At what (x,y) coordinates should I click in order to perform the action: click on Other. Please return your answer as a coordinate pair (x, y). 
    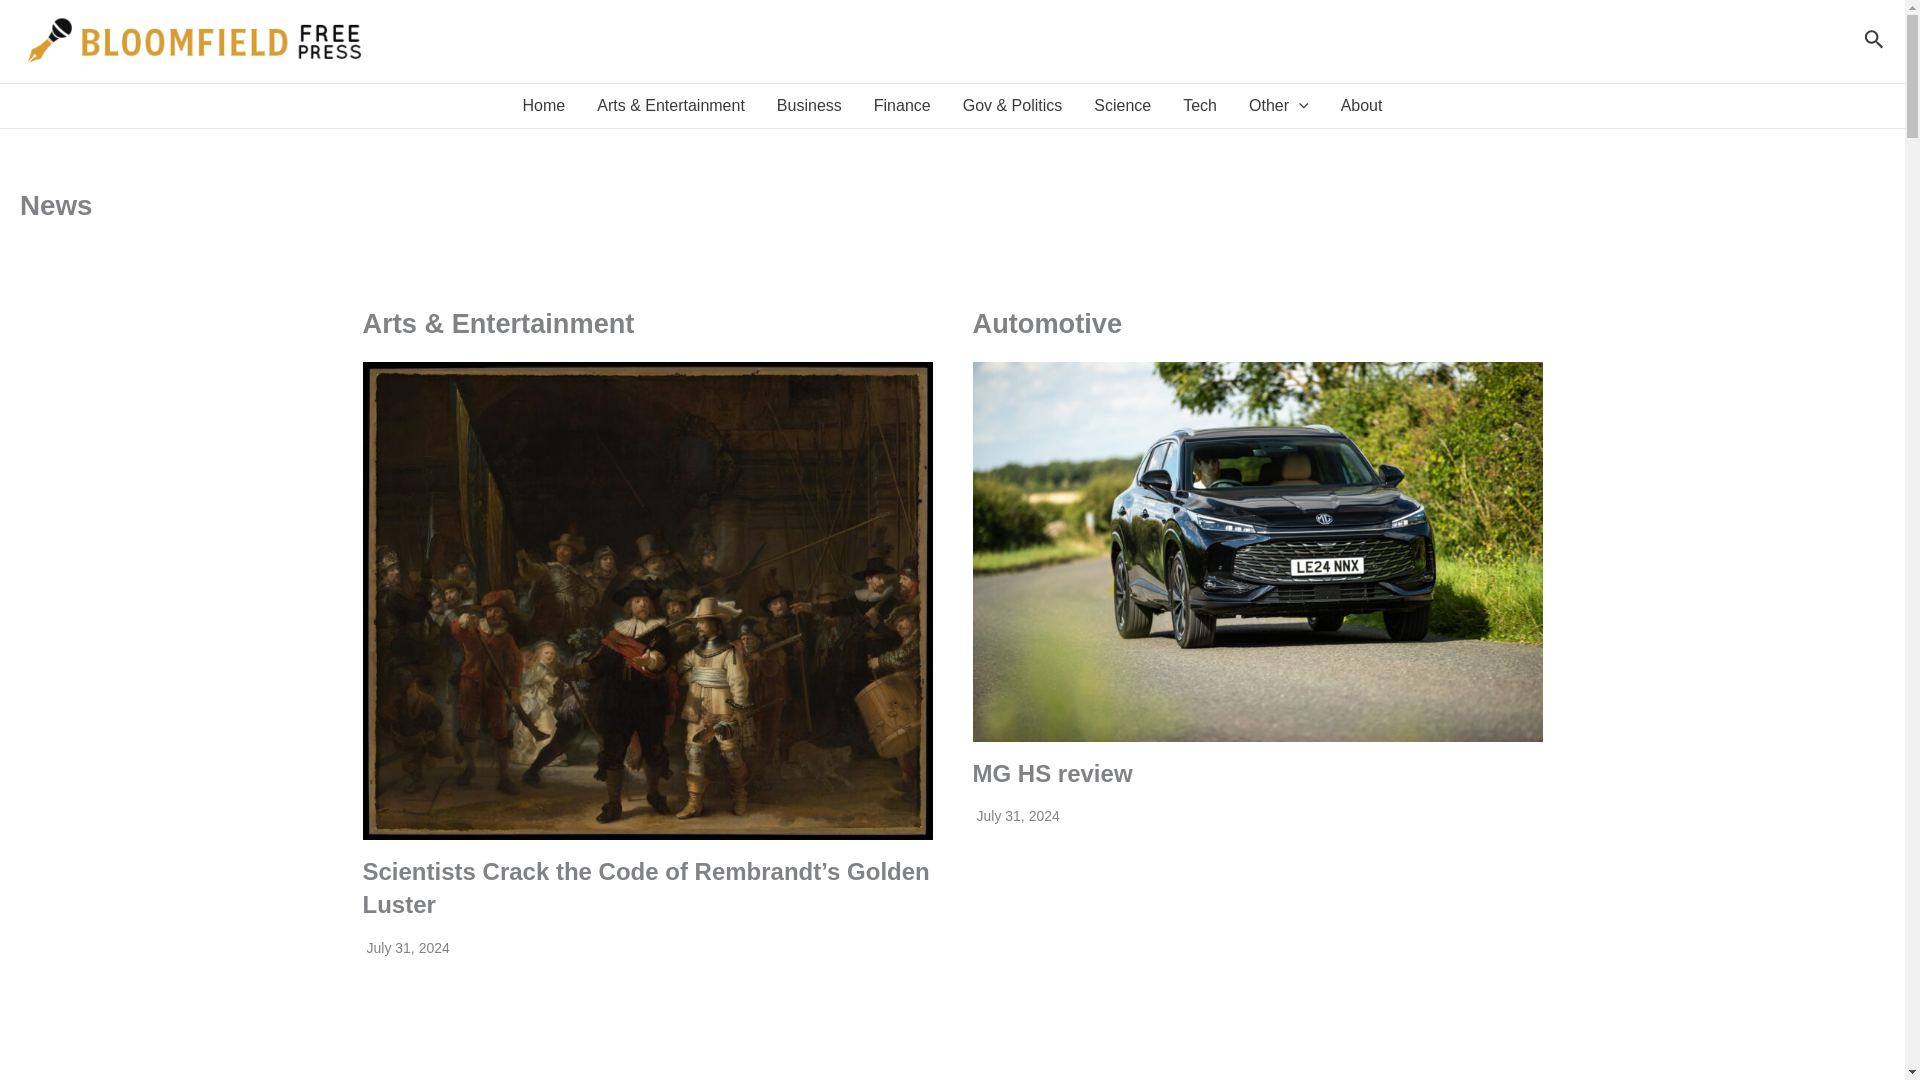
    Looking at the image, I should click on (1278, 106).